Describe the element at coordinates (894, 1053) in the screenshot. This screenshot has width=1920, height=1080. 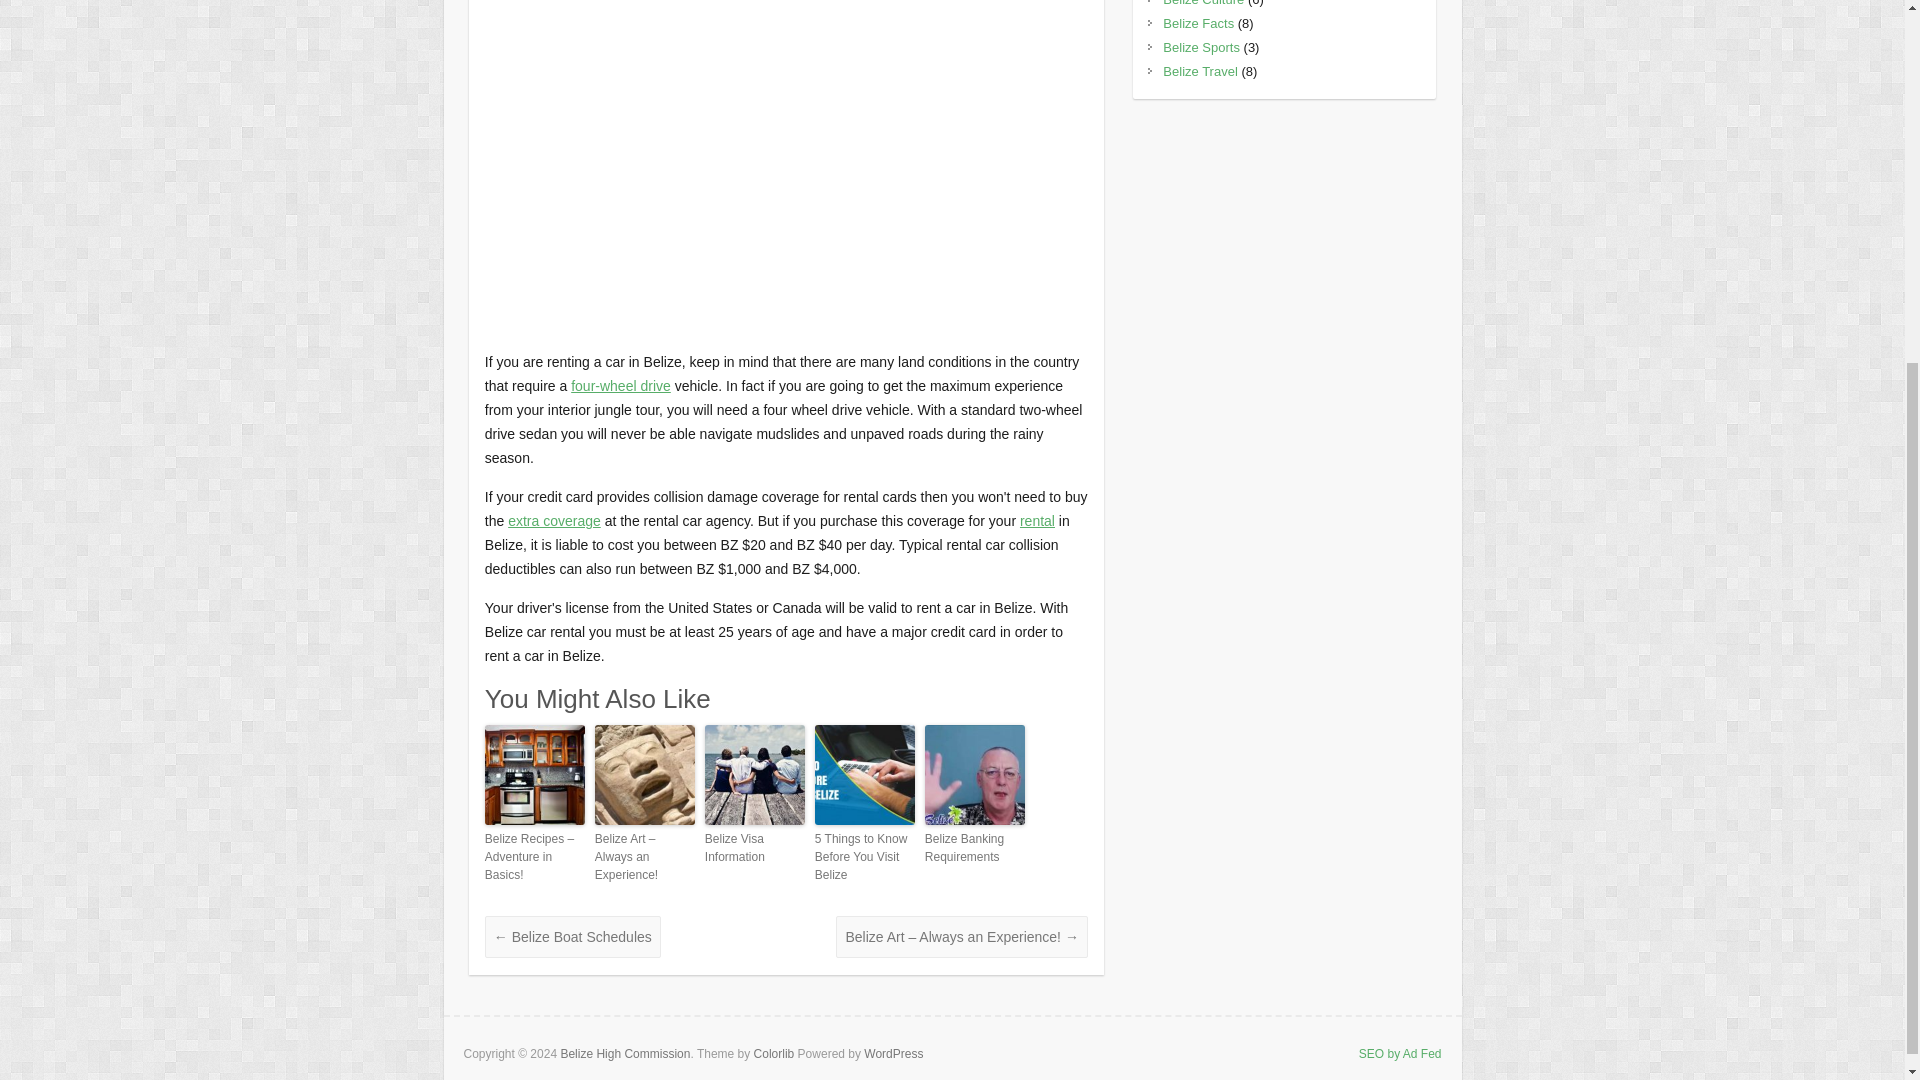
I see `WordPress` at that location.